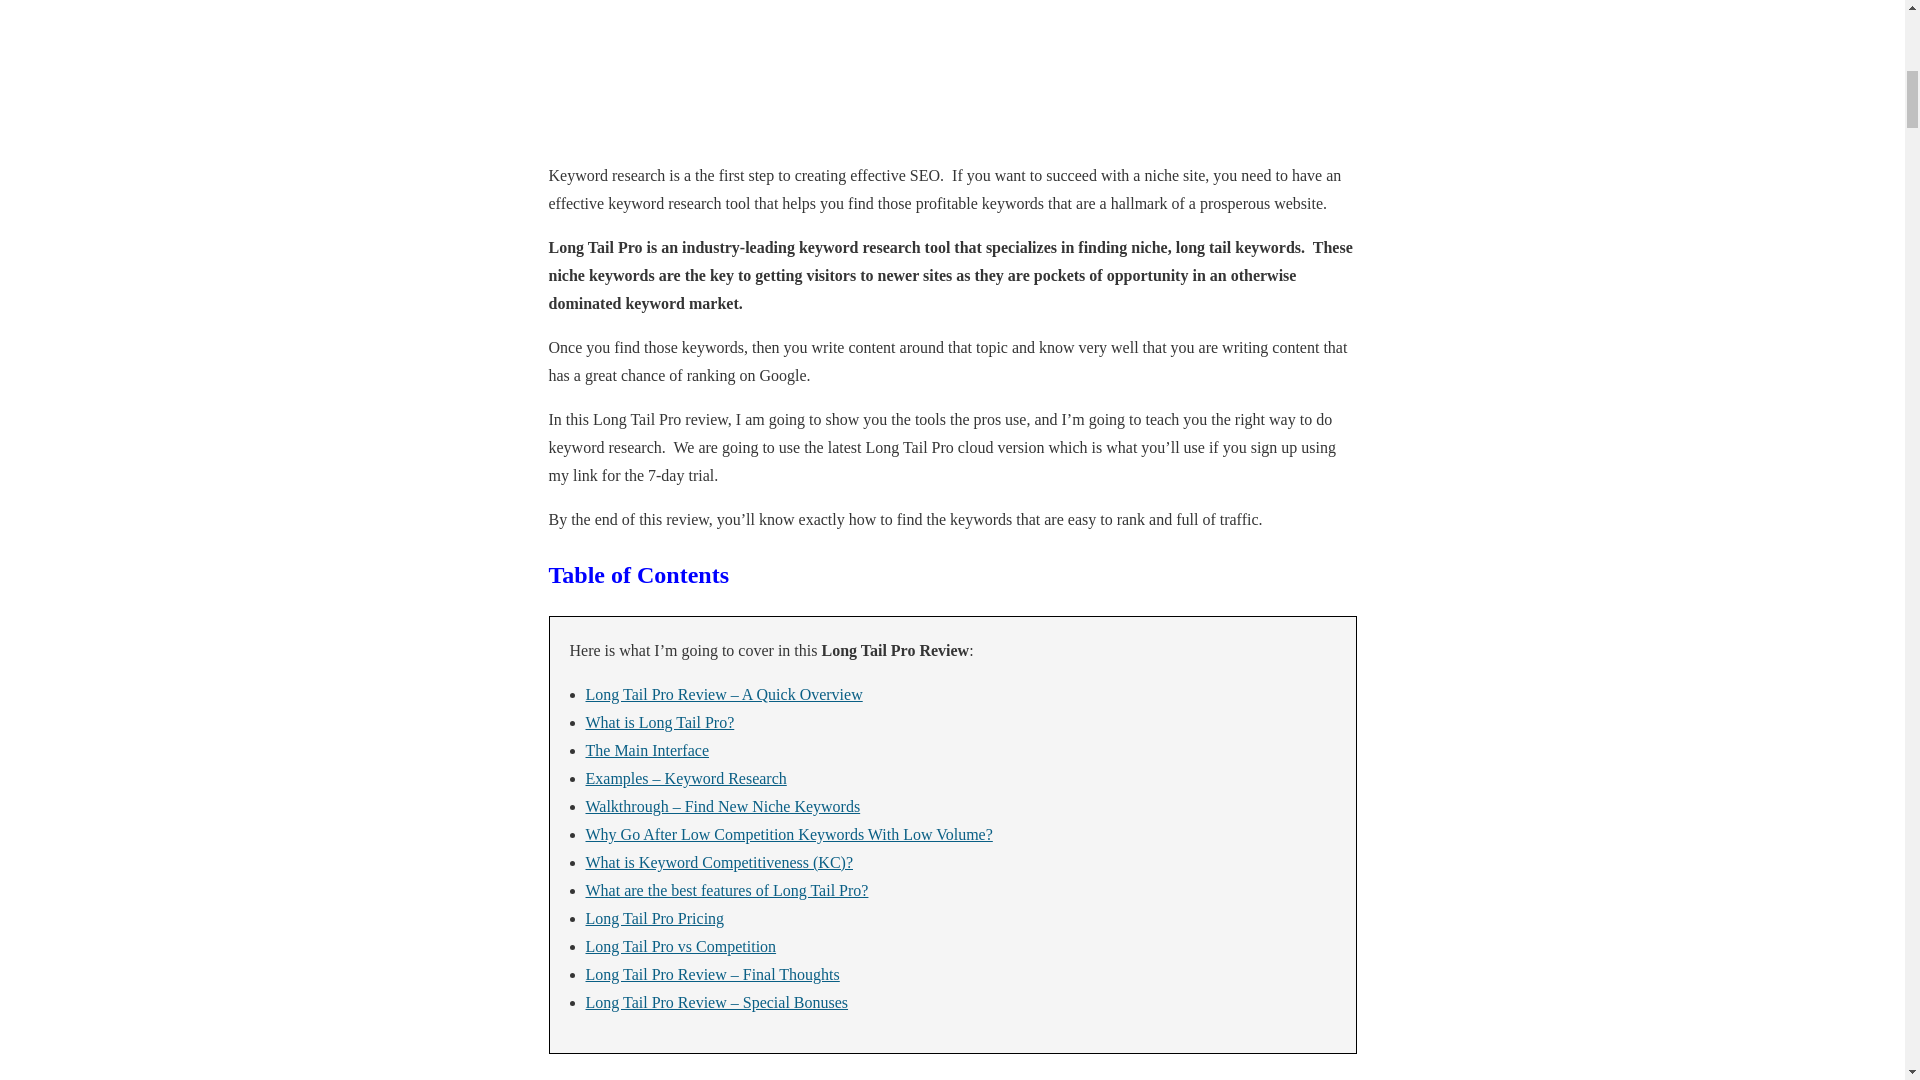 Image resolution: width=1920 pixels, height=1080 pixels. Describe the element at coordinates (681, 946) in the screenshot. I see `Long Tail Pro vs Competition` at that location.